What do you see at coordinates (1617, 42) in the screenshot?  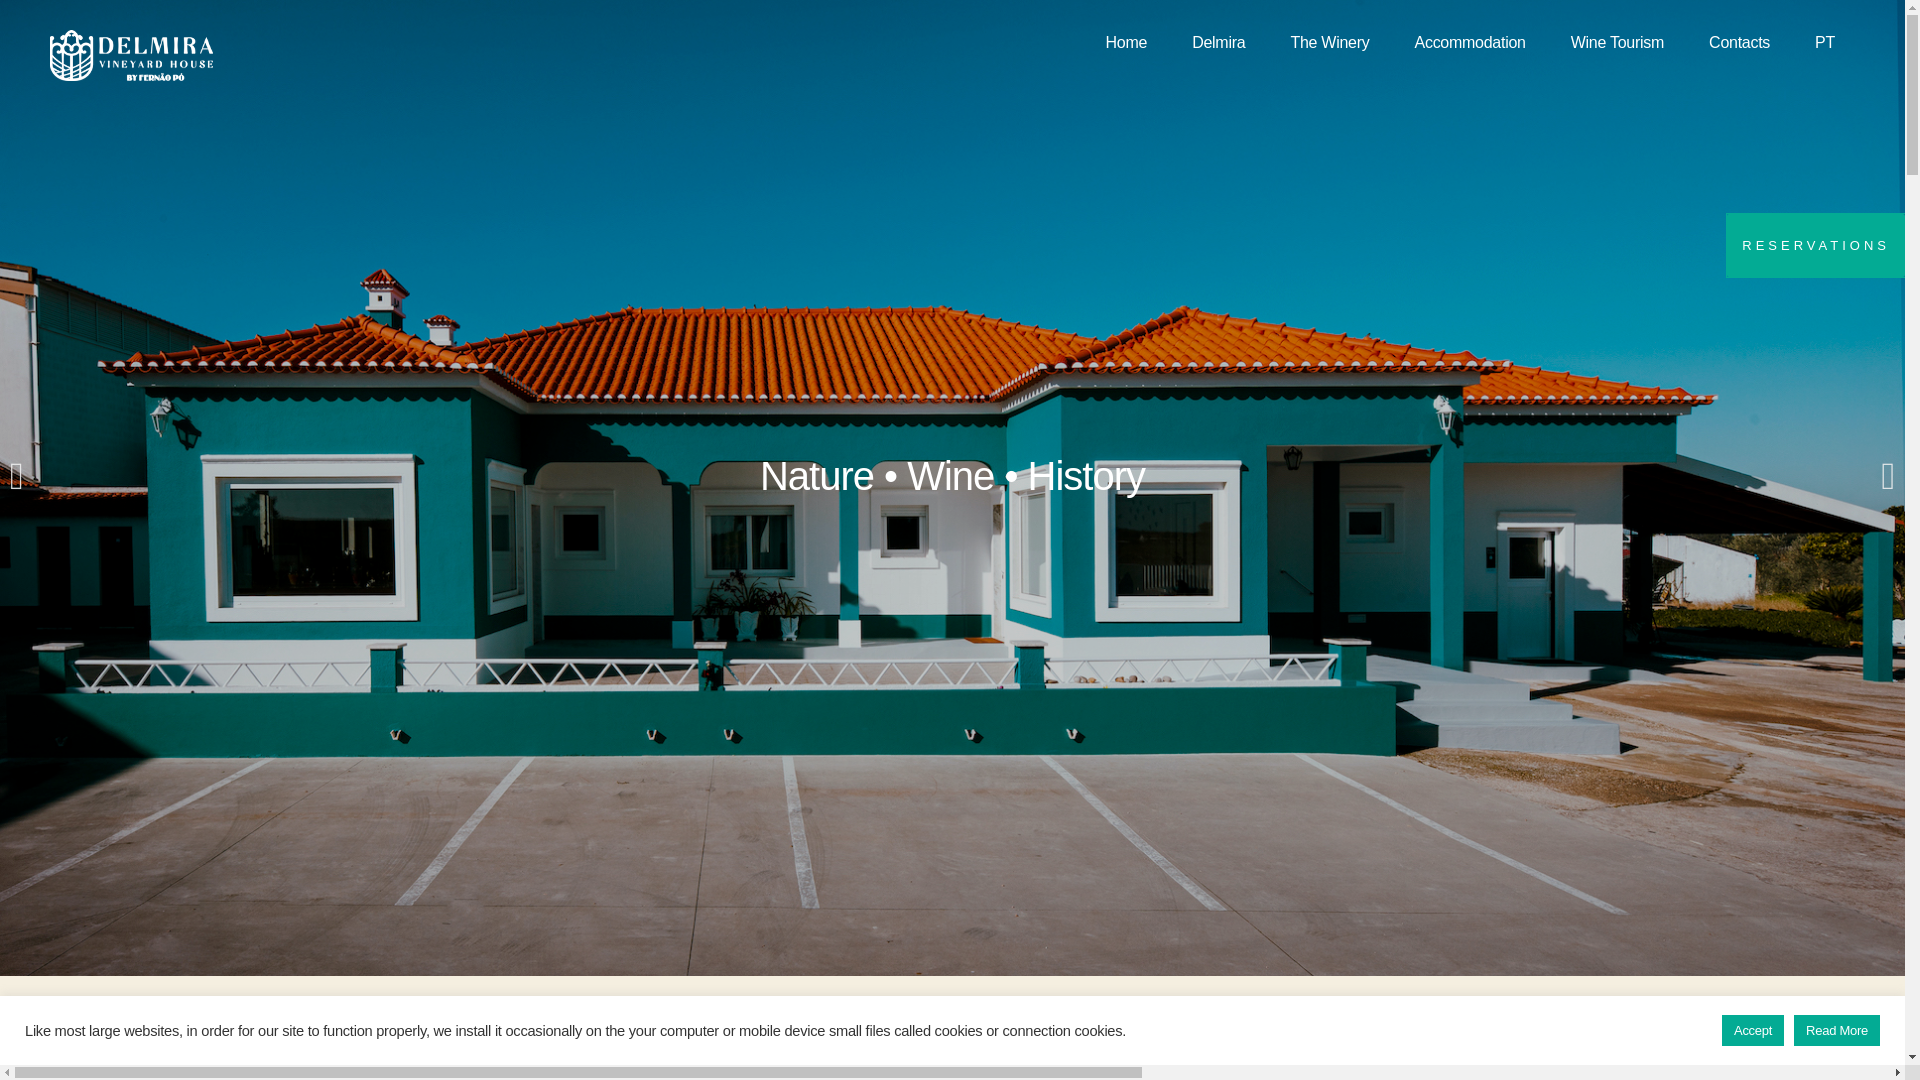 I see `Wine Tourism` at bounding box center [1617, 42].